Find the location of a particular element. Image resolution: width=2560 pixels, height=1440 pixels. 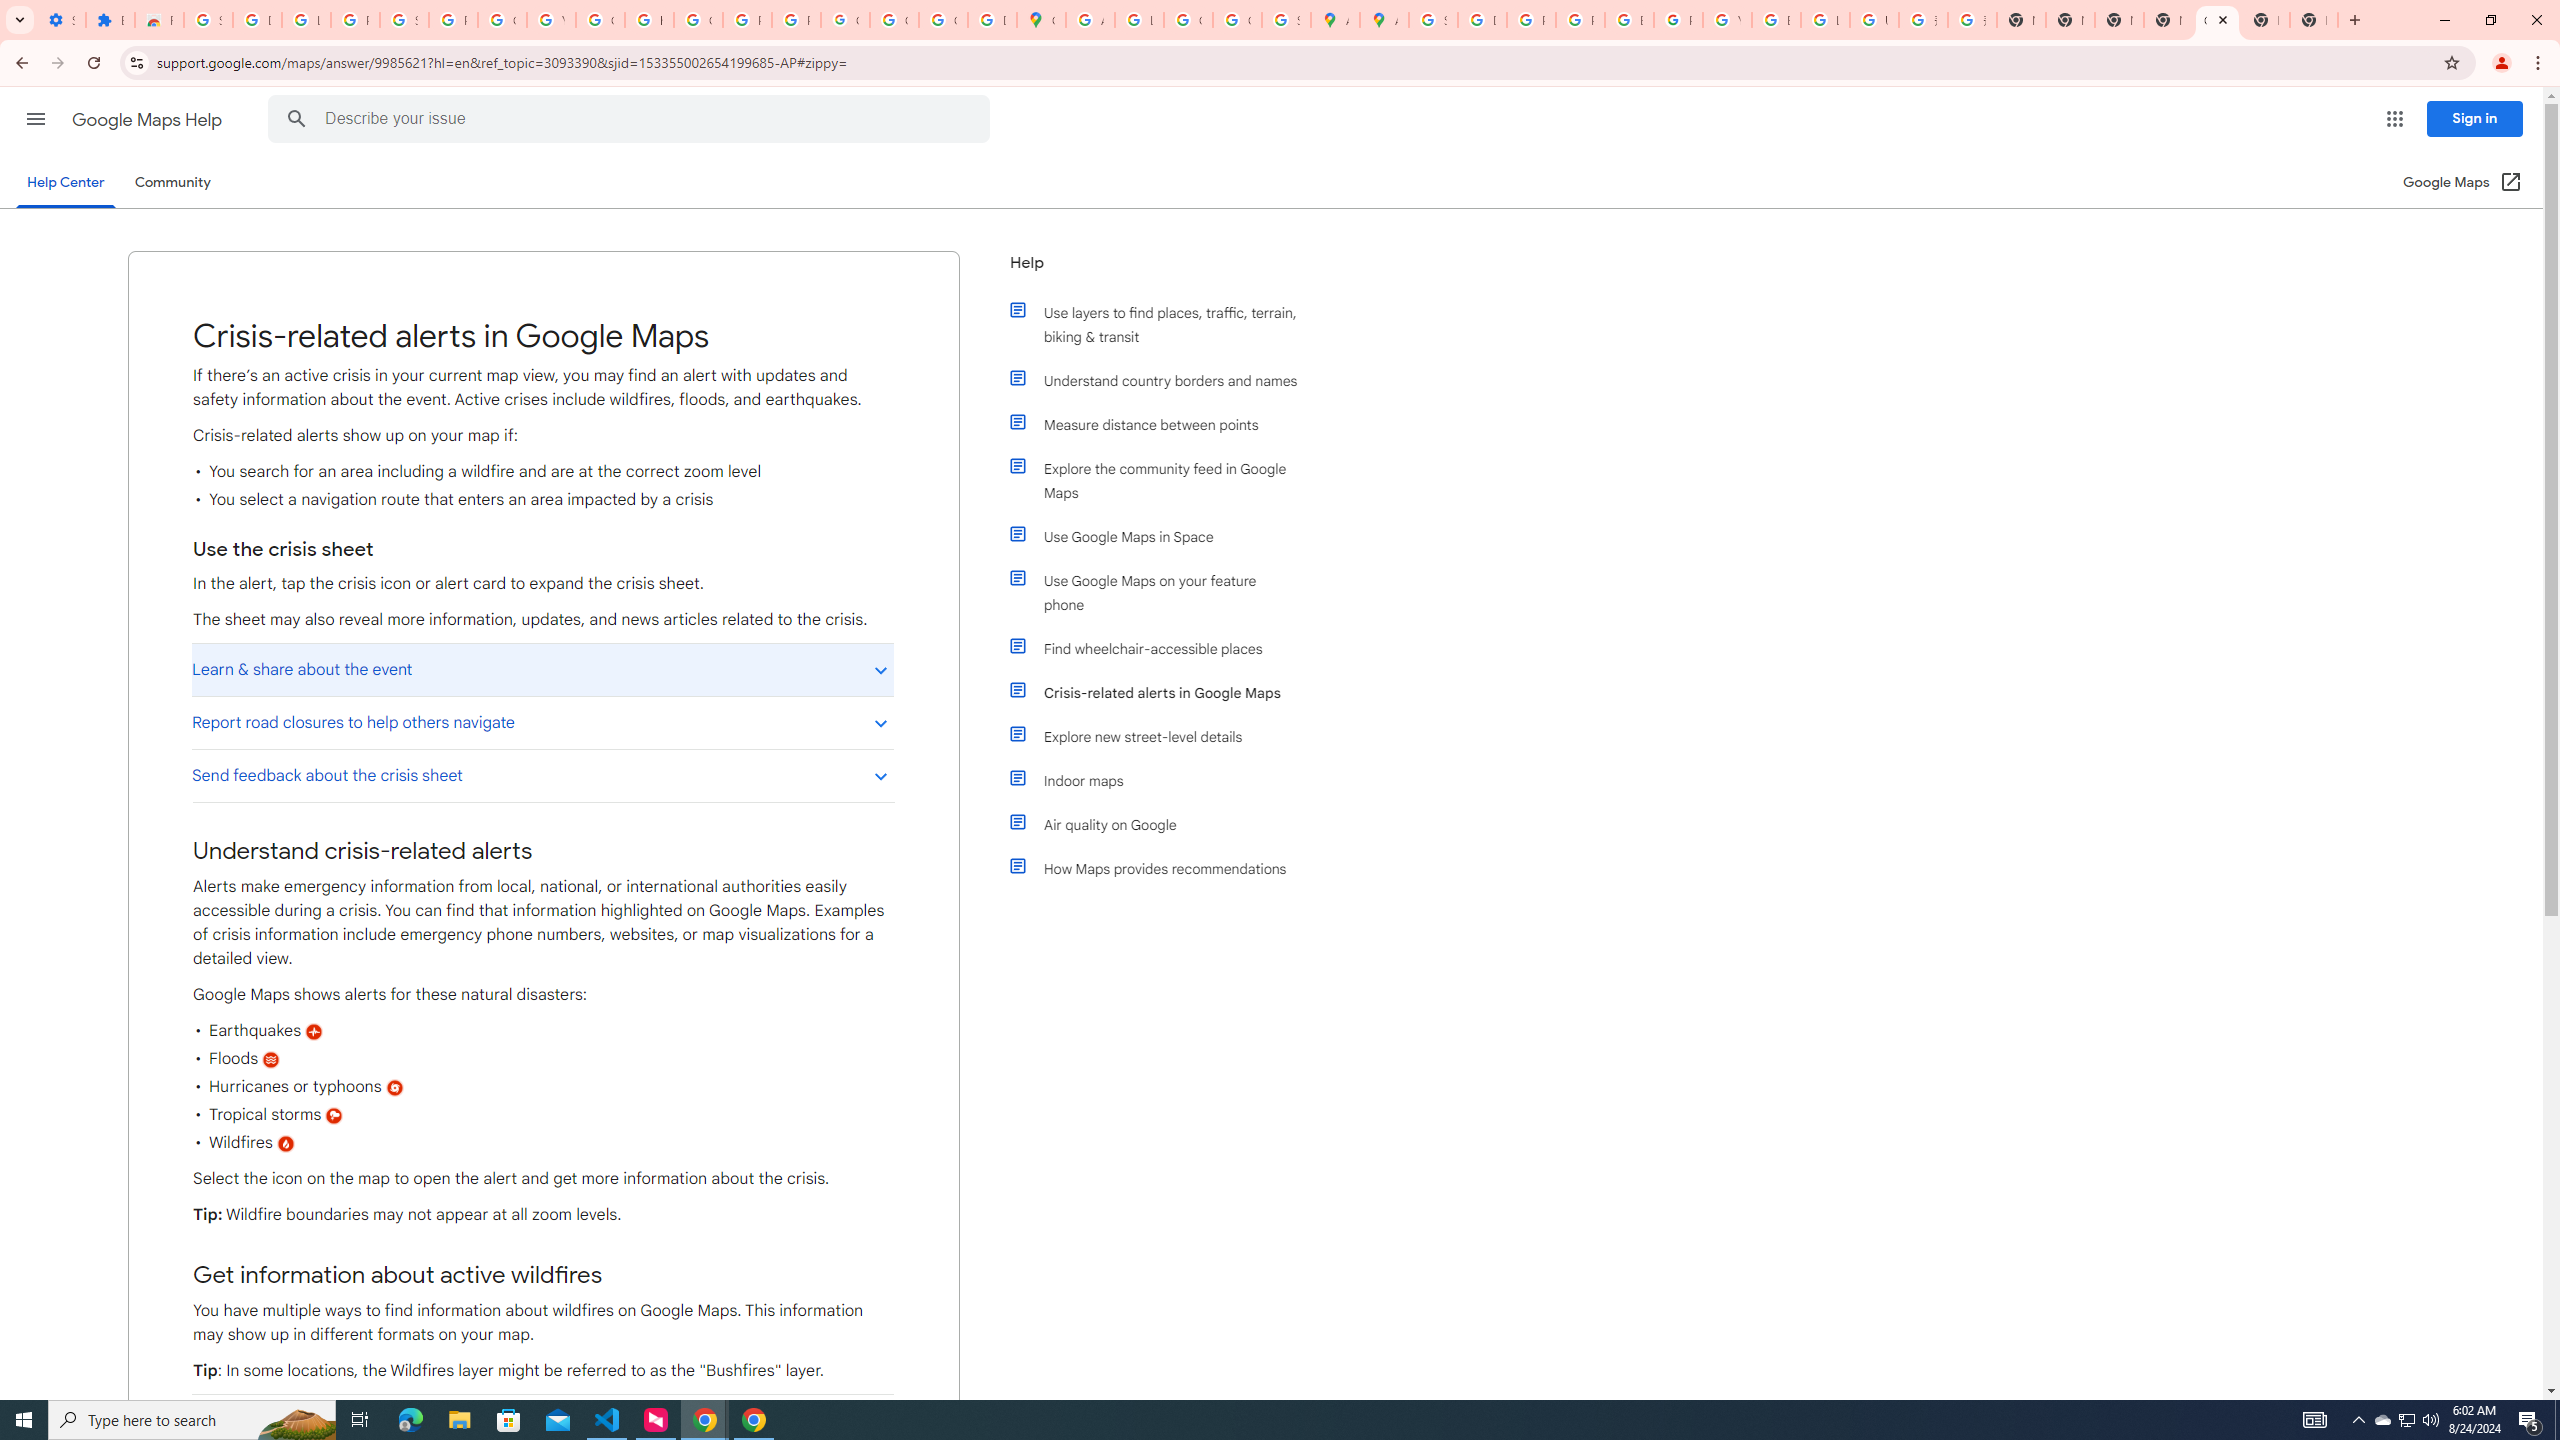

Use Google Maps on your feature phone is located at coordinates (1163, 592).